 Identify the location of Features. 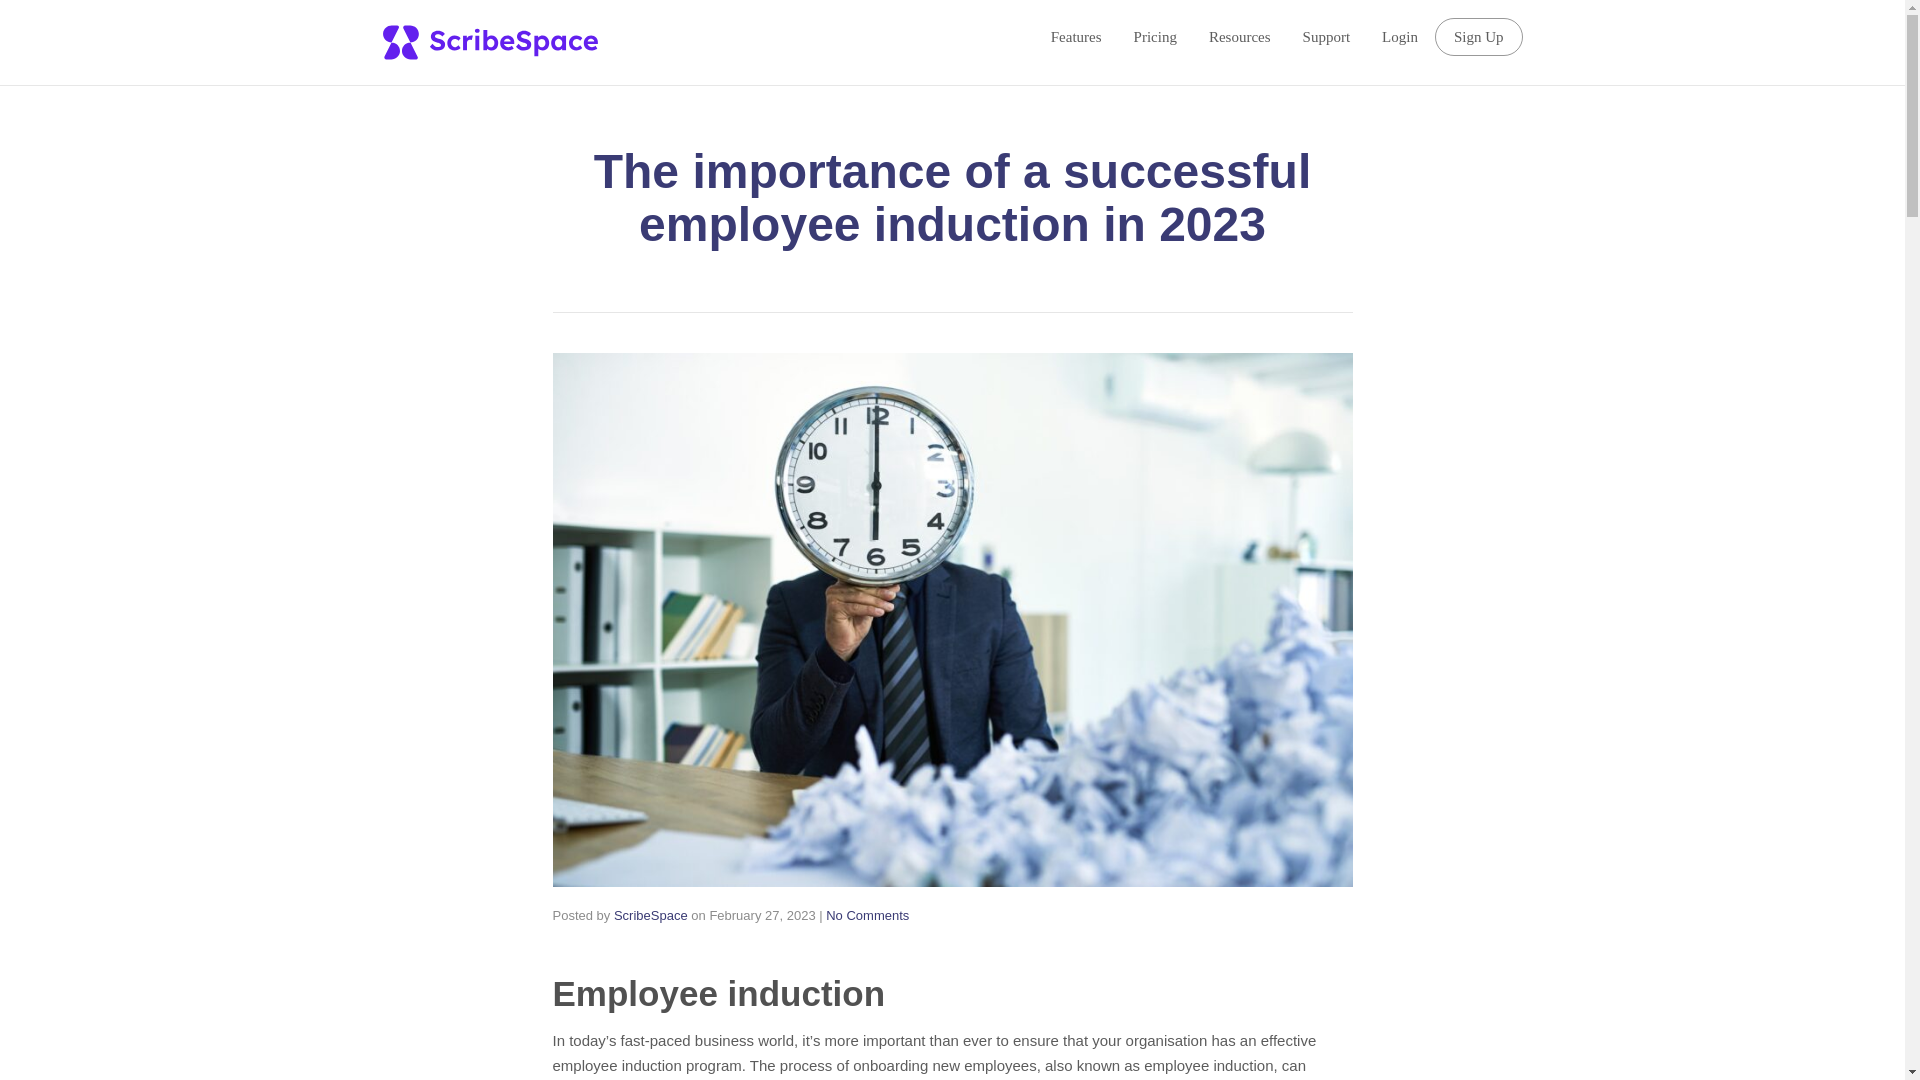
(1076, 36).